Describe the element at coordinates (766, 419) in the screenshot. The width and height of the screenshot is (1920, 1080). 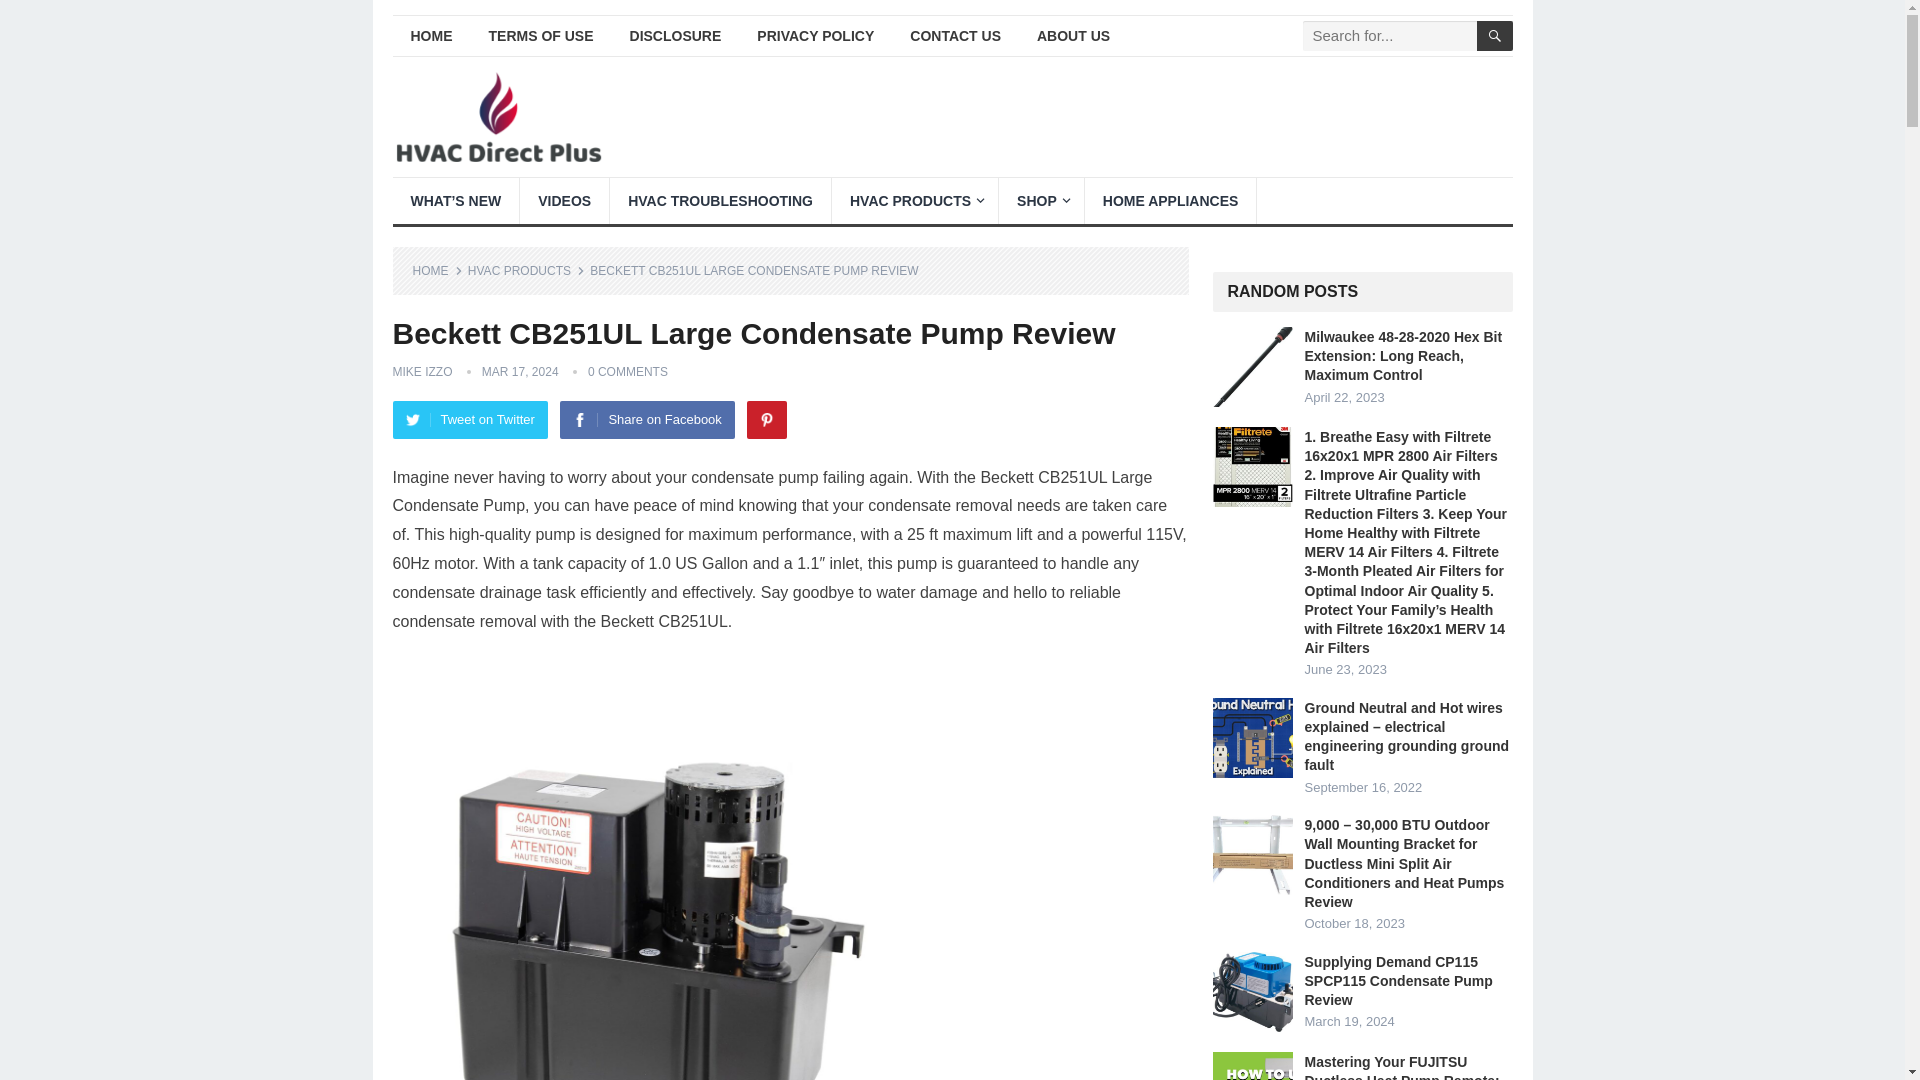
I see `Pinterest` at that location.